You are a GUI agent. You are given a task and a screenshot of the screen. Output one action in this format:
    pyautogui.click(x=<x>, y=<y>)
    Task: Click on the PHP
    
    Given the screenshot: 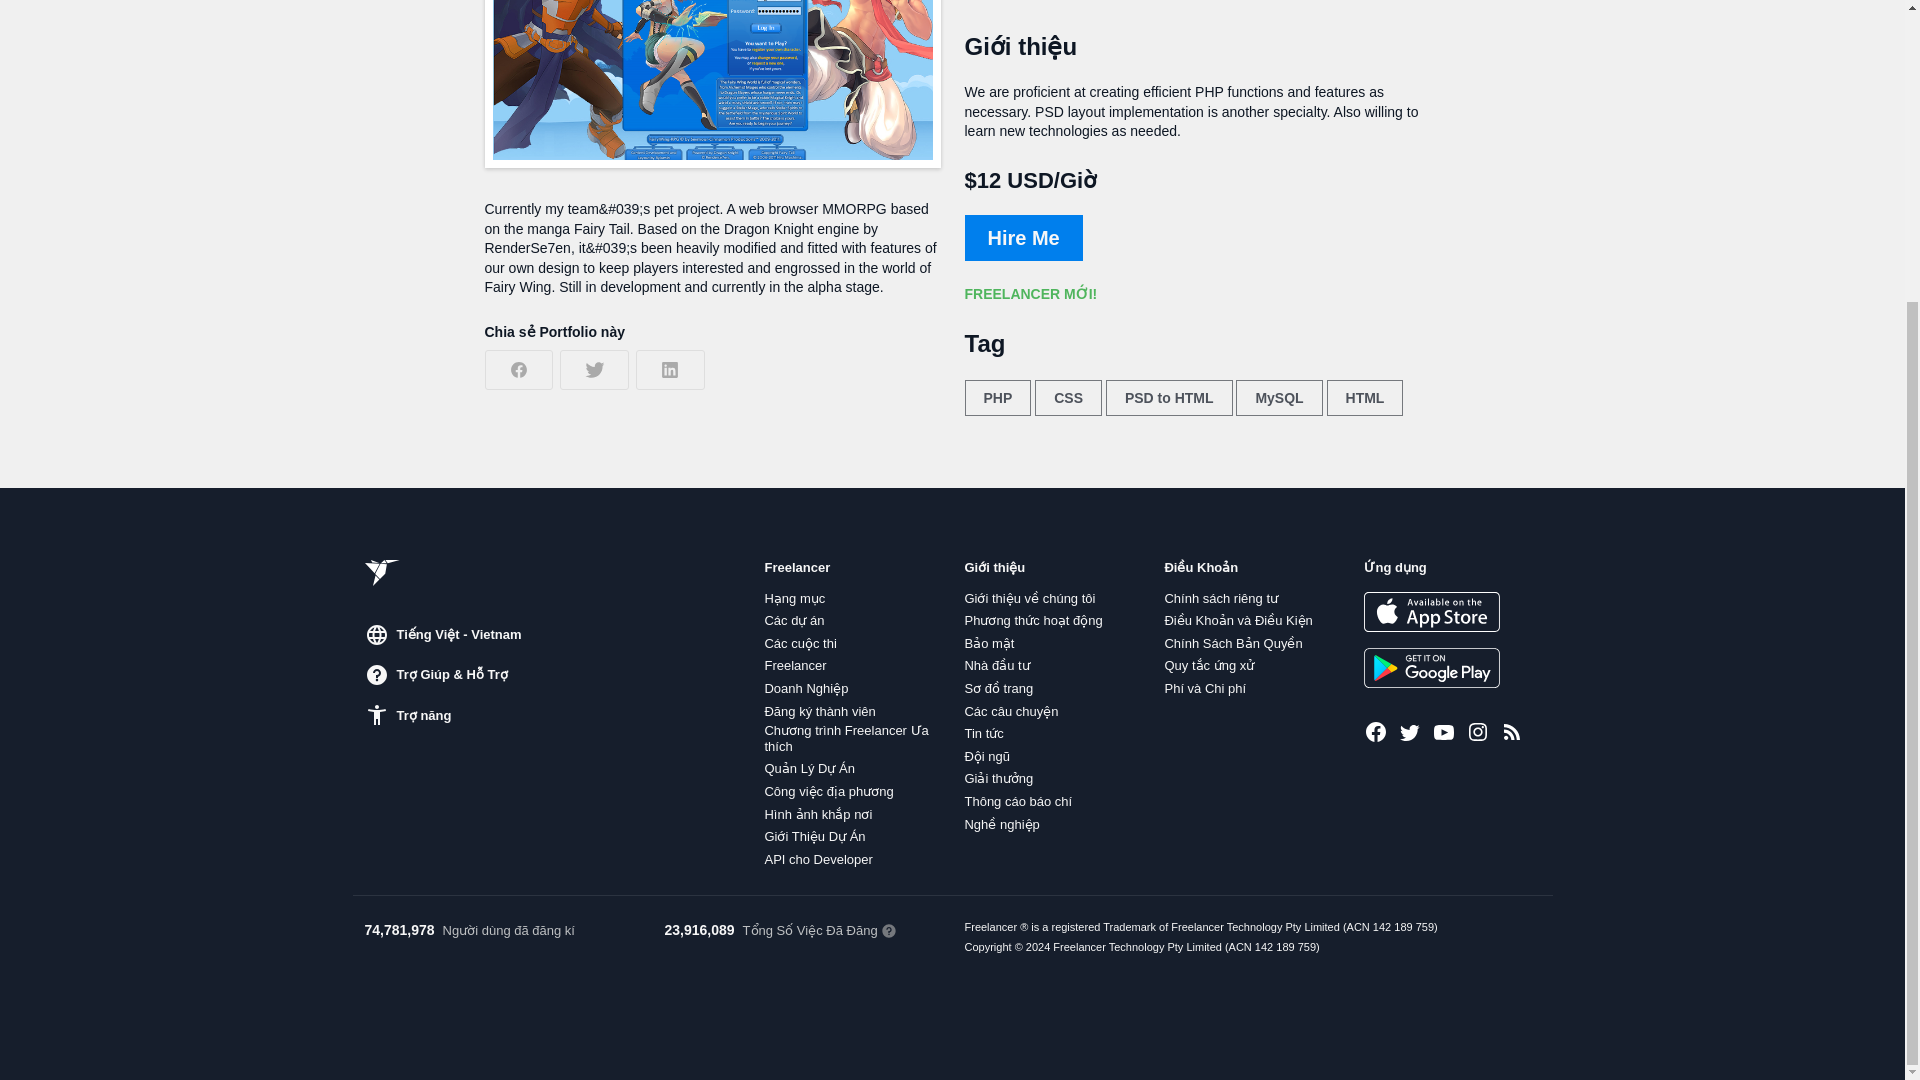 What is the action you would take?
    pyautogui.click(x=997, y=398)
    